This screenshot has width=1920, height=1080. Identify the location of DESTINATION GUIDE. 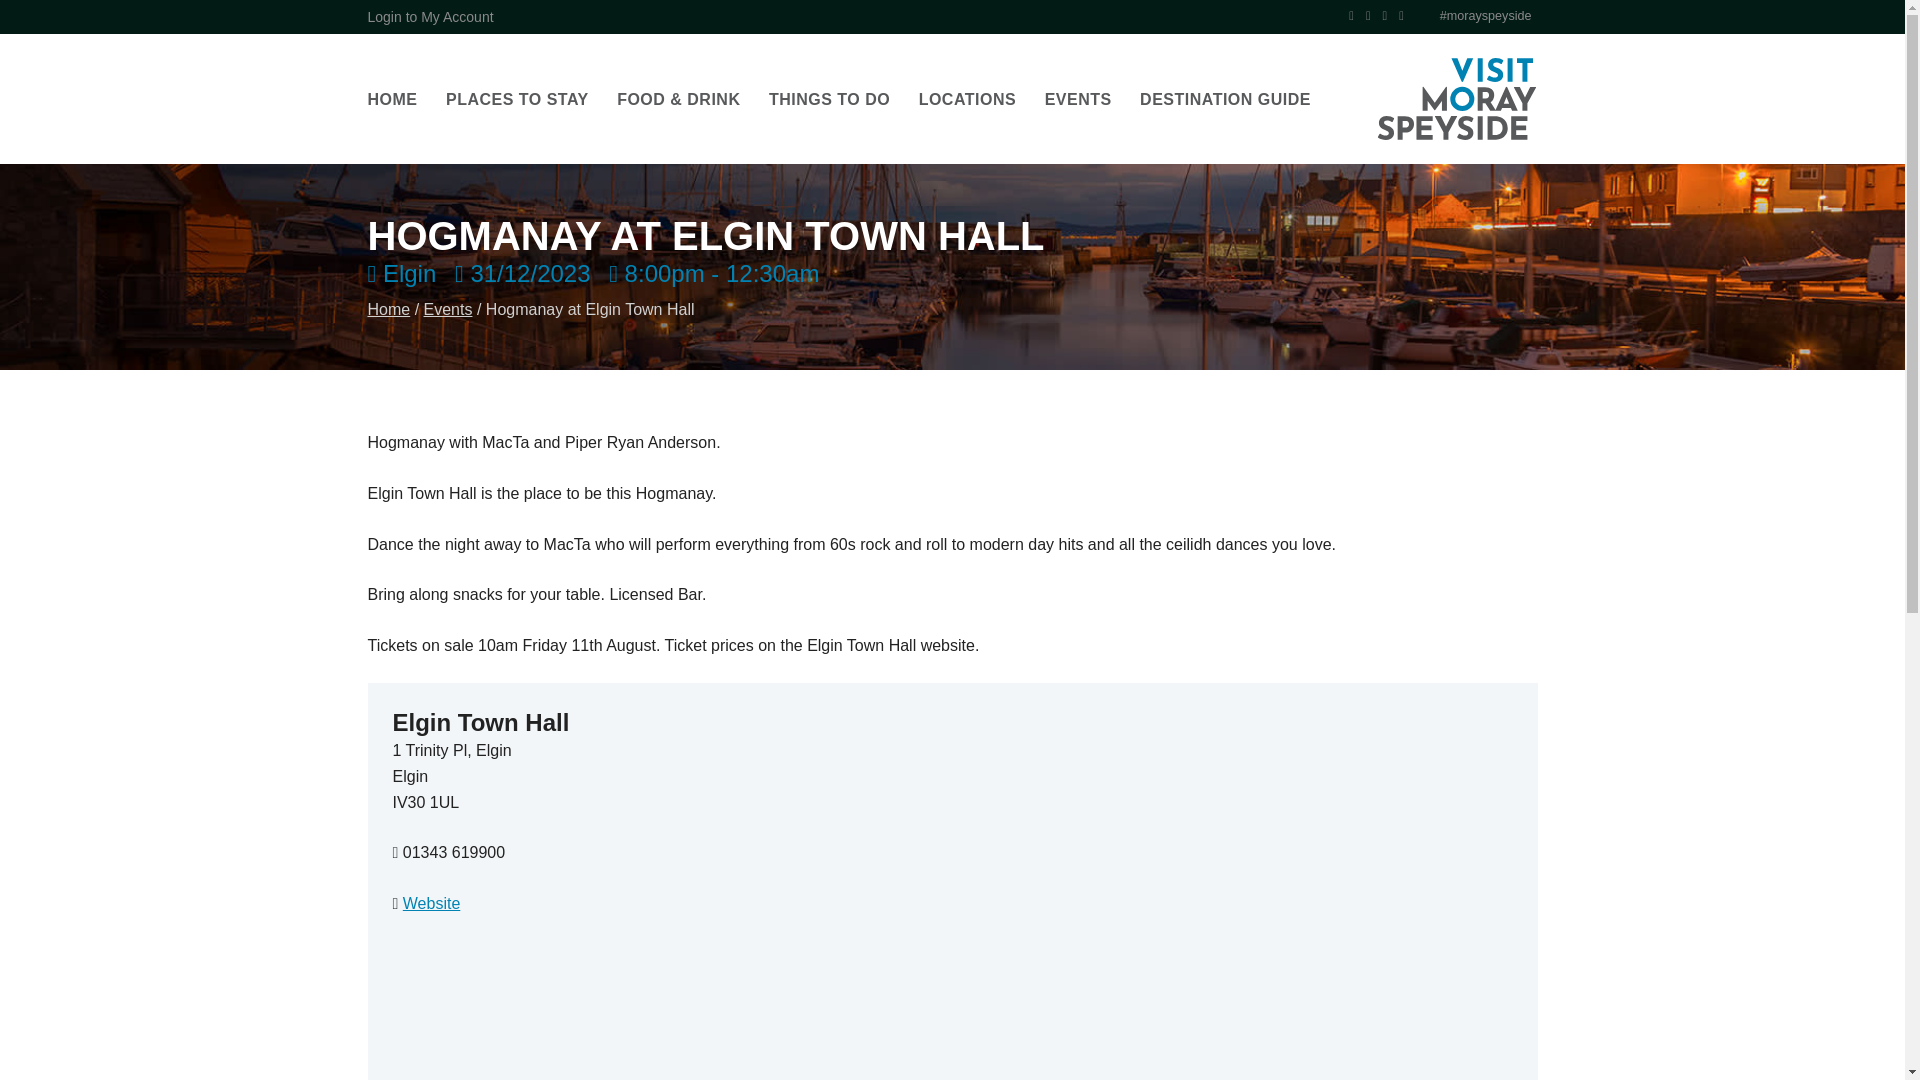
(1226, 100).